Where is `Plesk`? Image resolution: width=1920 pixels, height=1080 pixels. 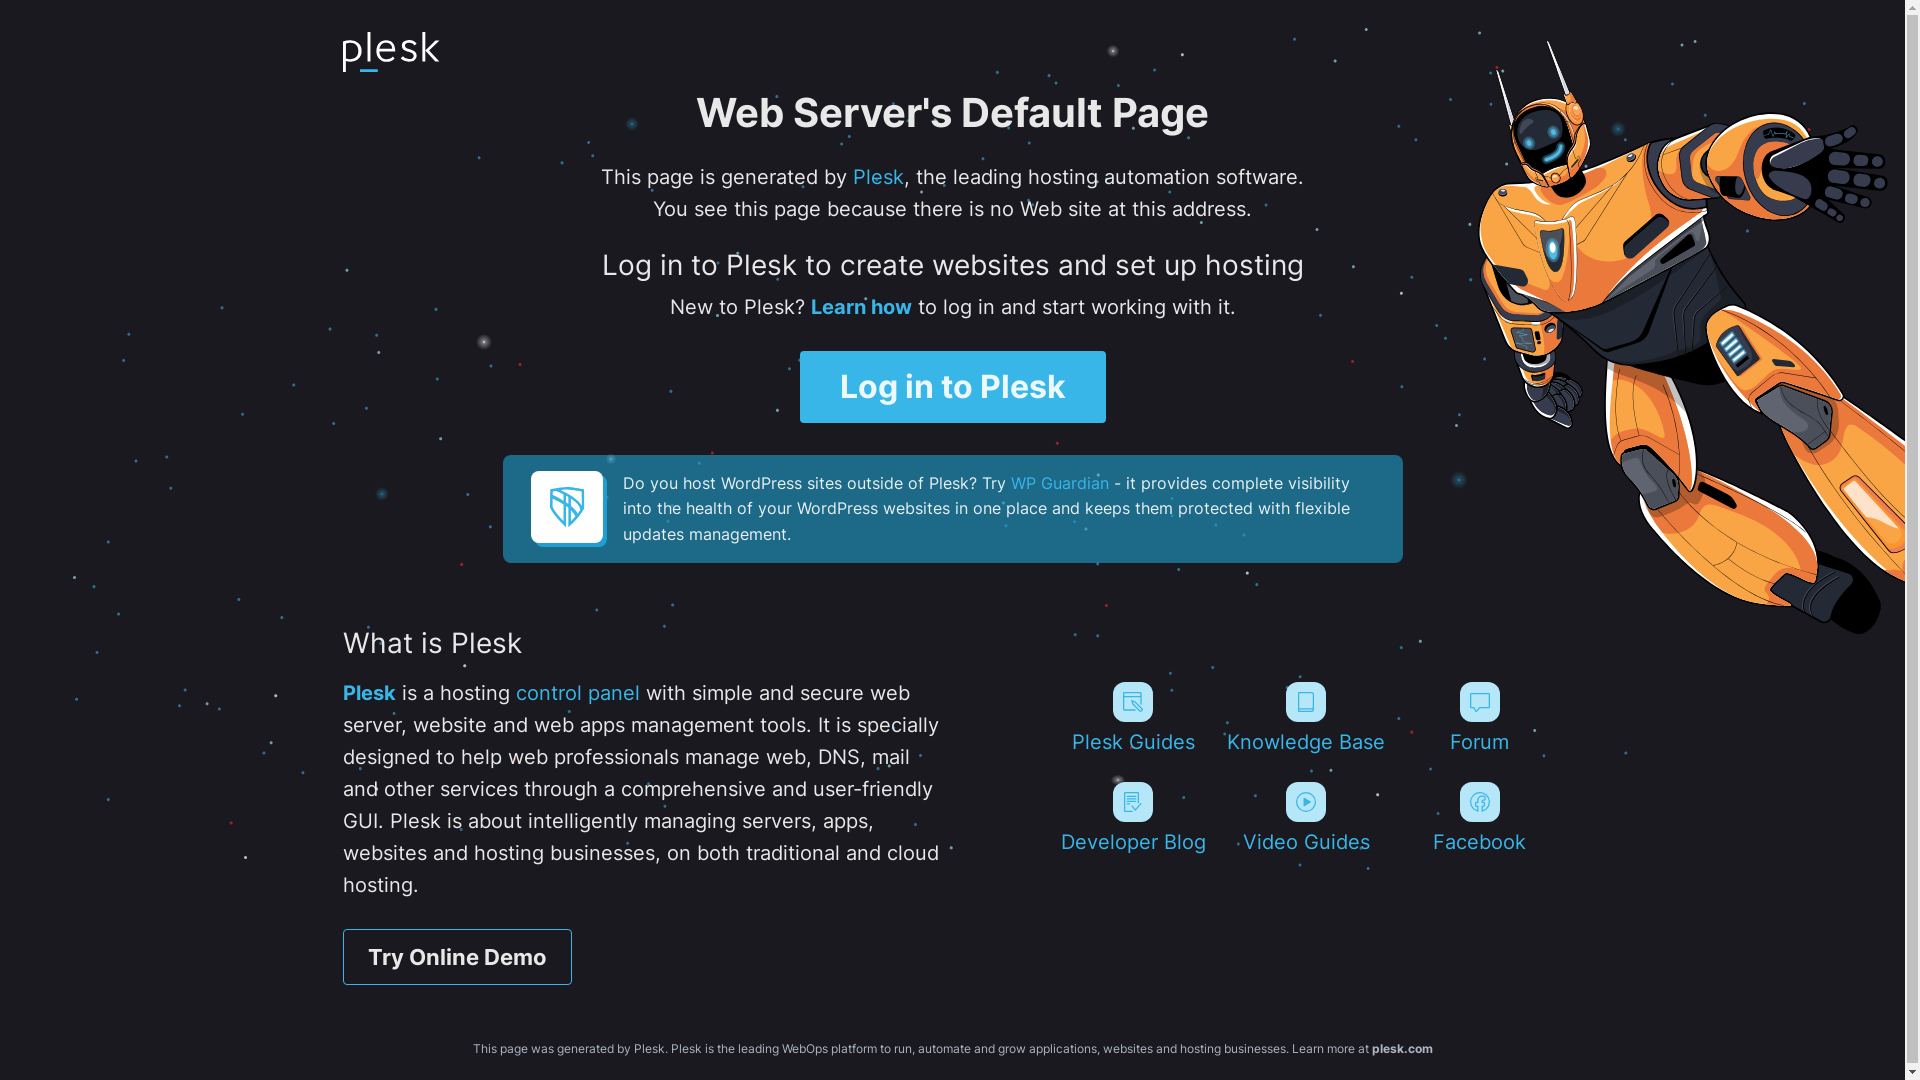 Plesk is located at coordinates (878, 177).